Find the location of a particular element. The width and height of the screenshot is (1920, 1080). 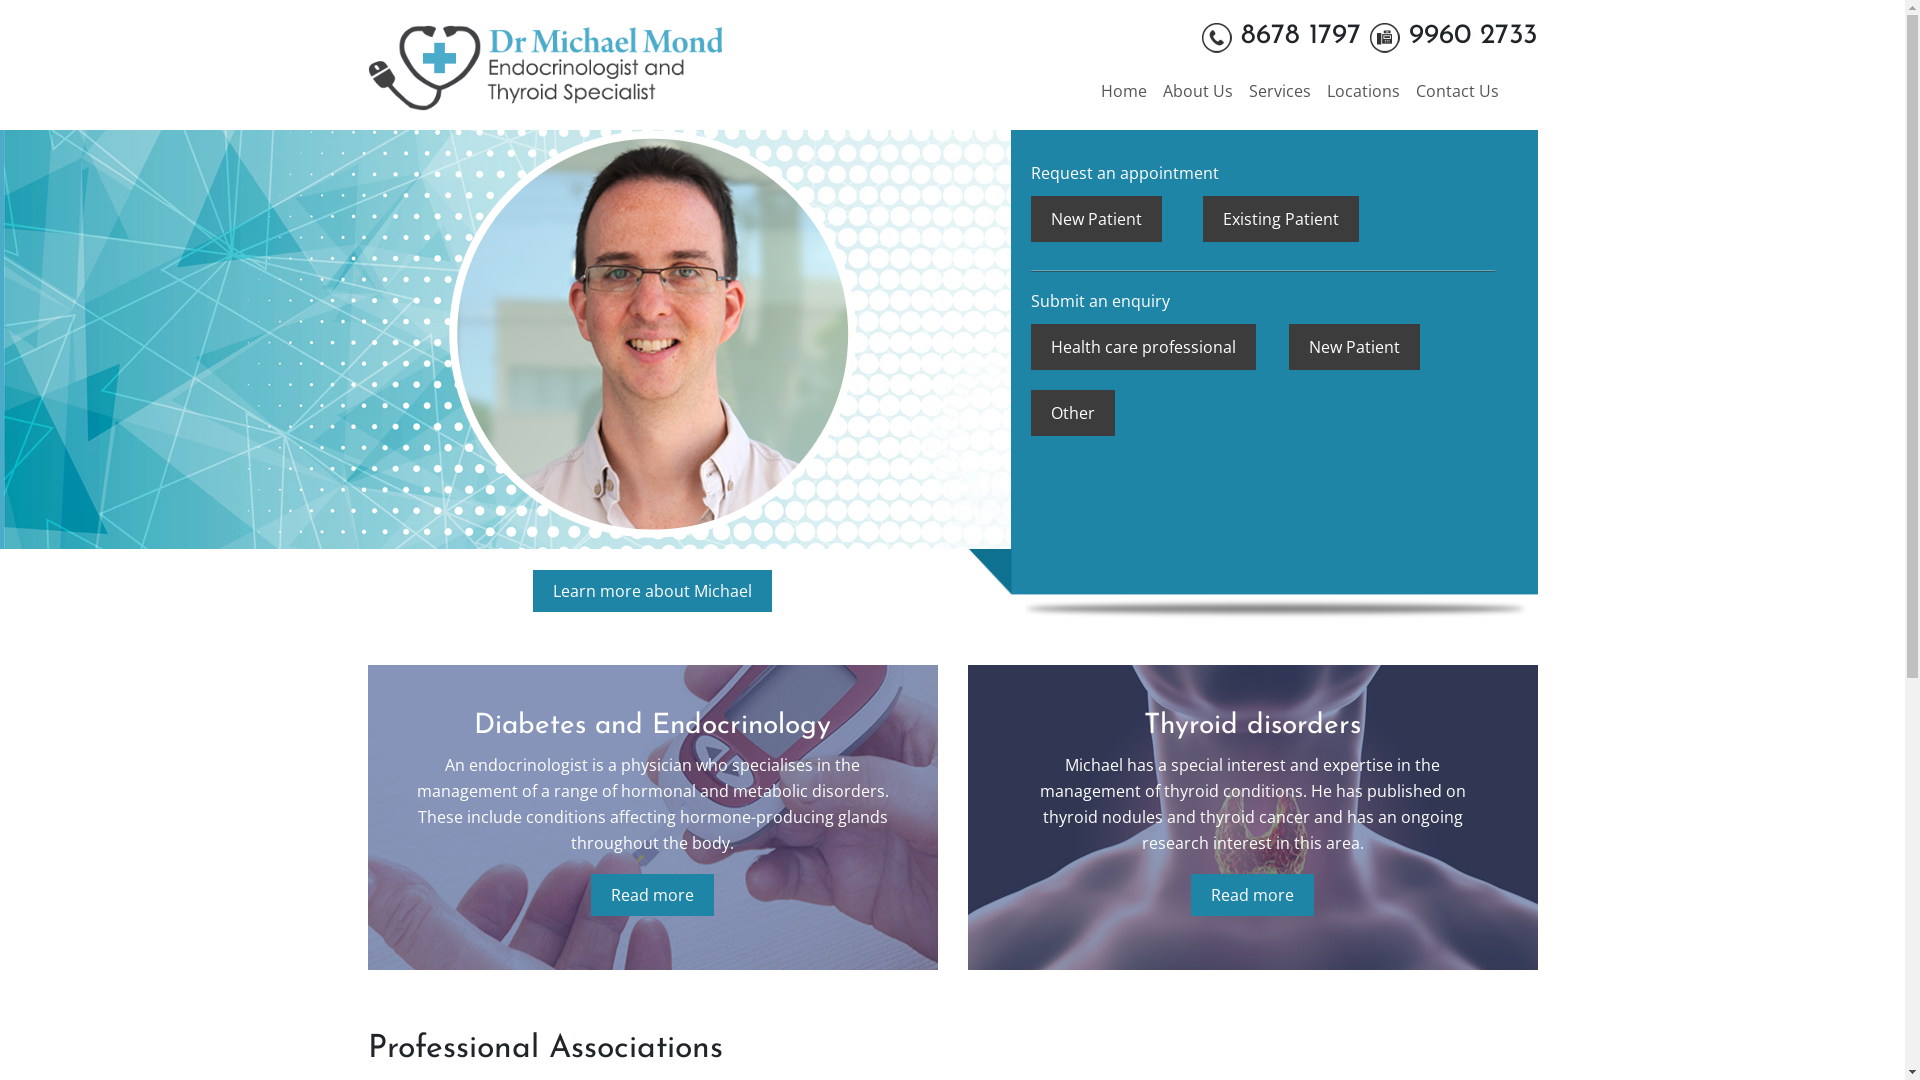

New Patient is located at coordinates (1354, 347).